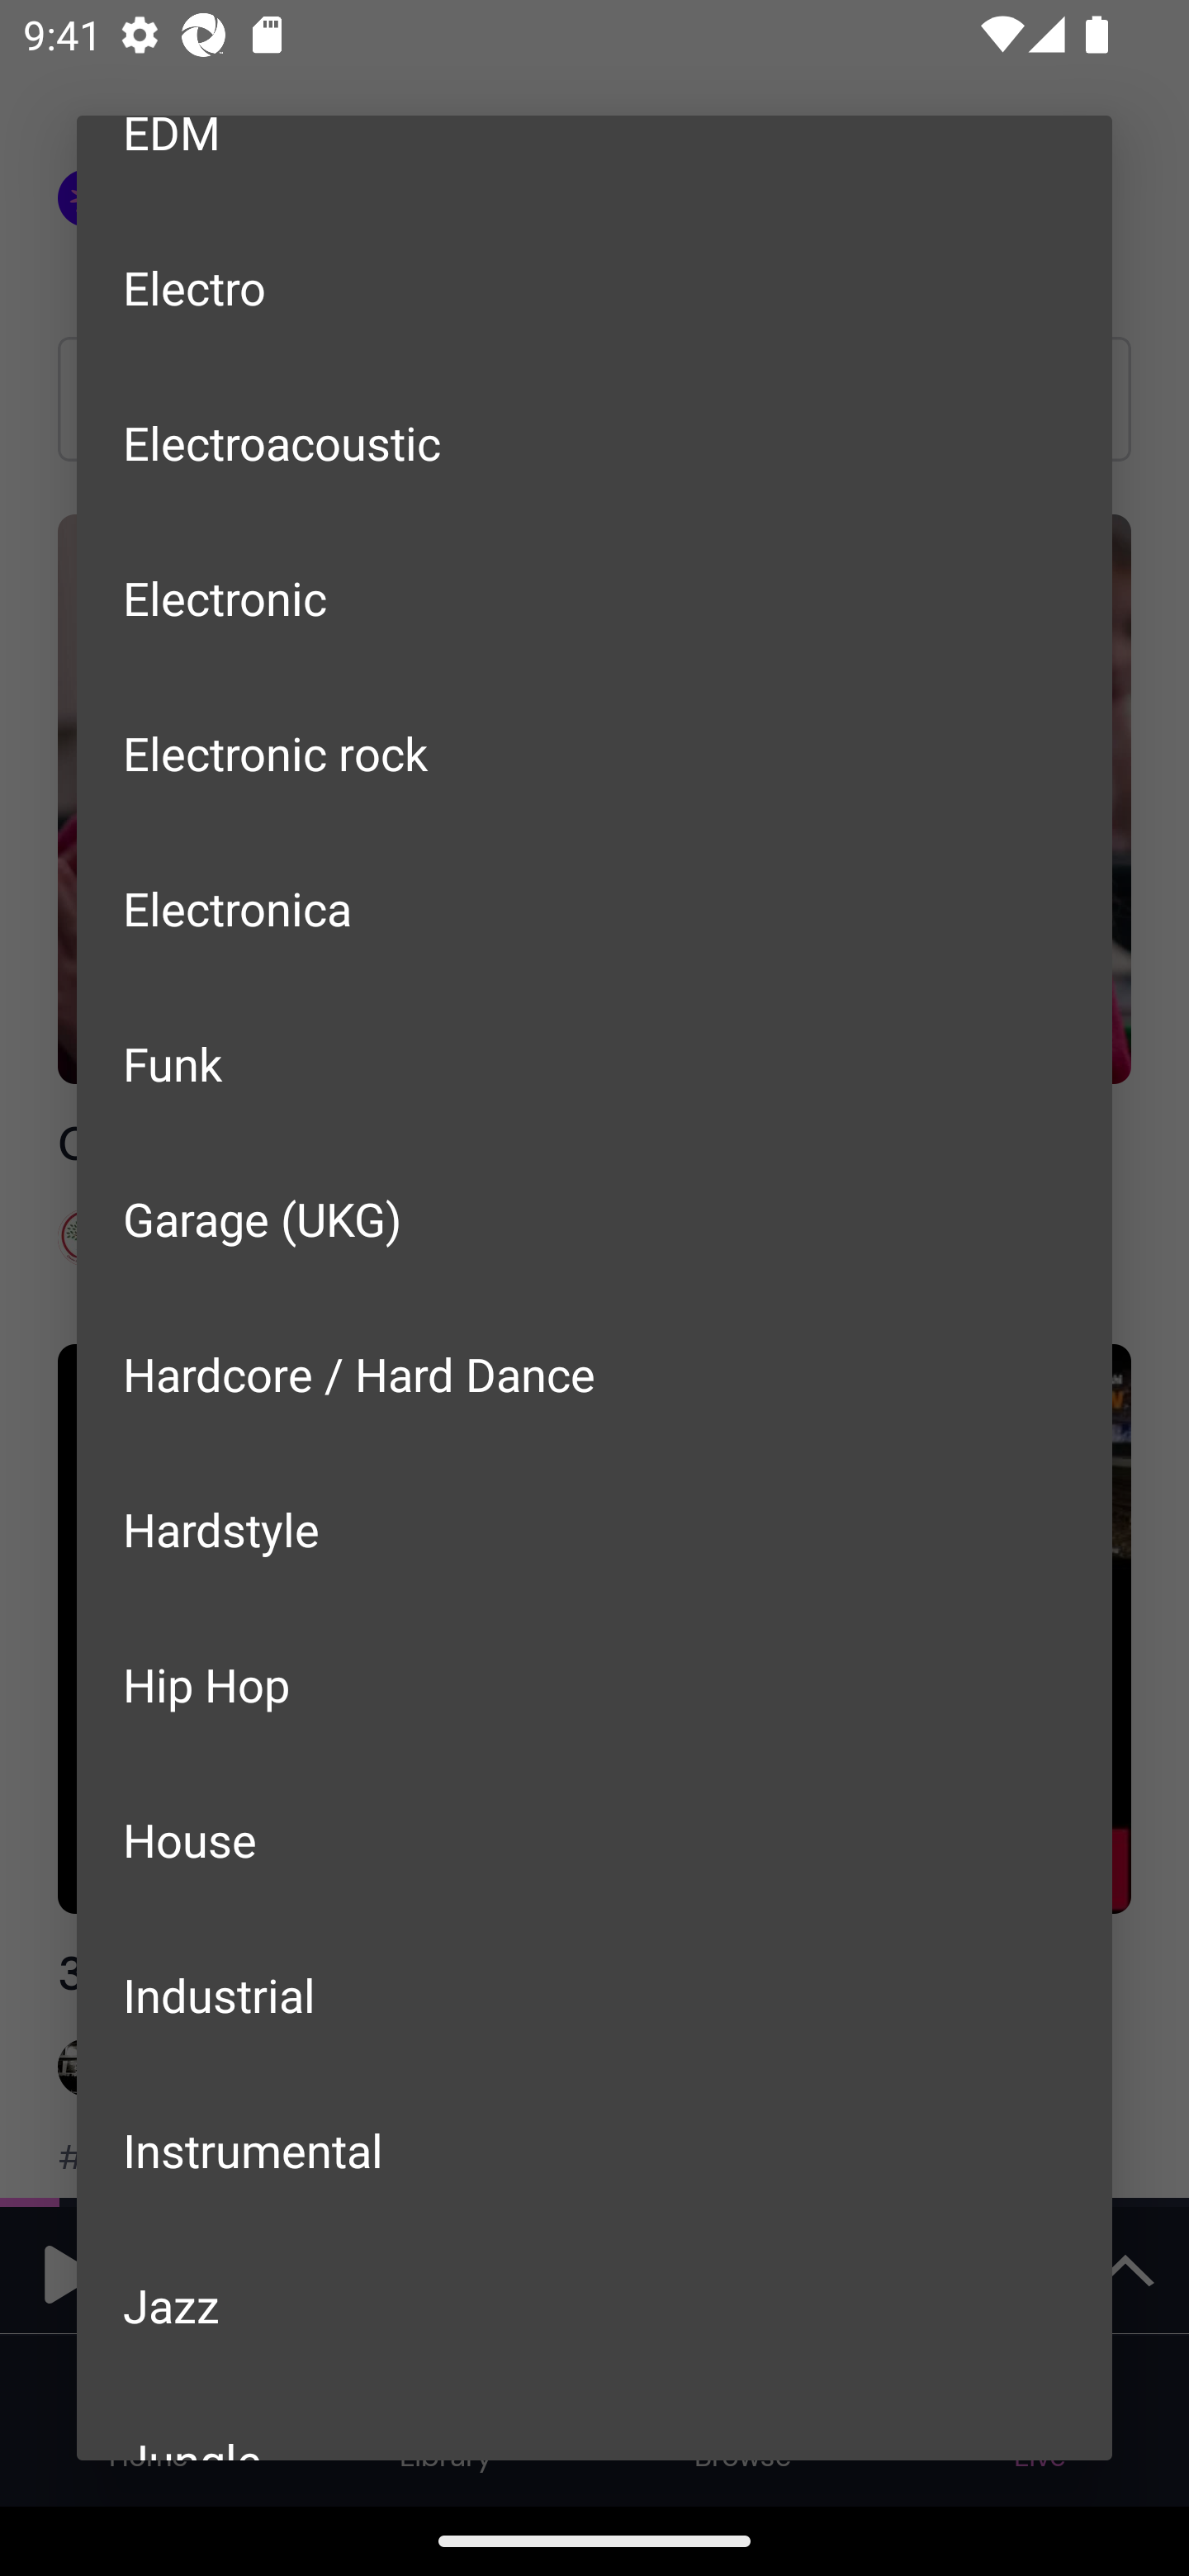 The height and width of the screenshot is (2576, 1189). Describe the element at coordinates (594, 2149) in the screenshot. I see `Instrumental` at that location.